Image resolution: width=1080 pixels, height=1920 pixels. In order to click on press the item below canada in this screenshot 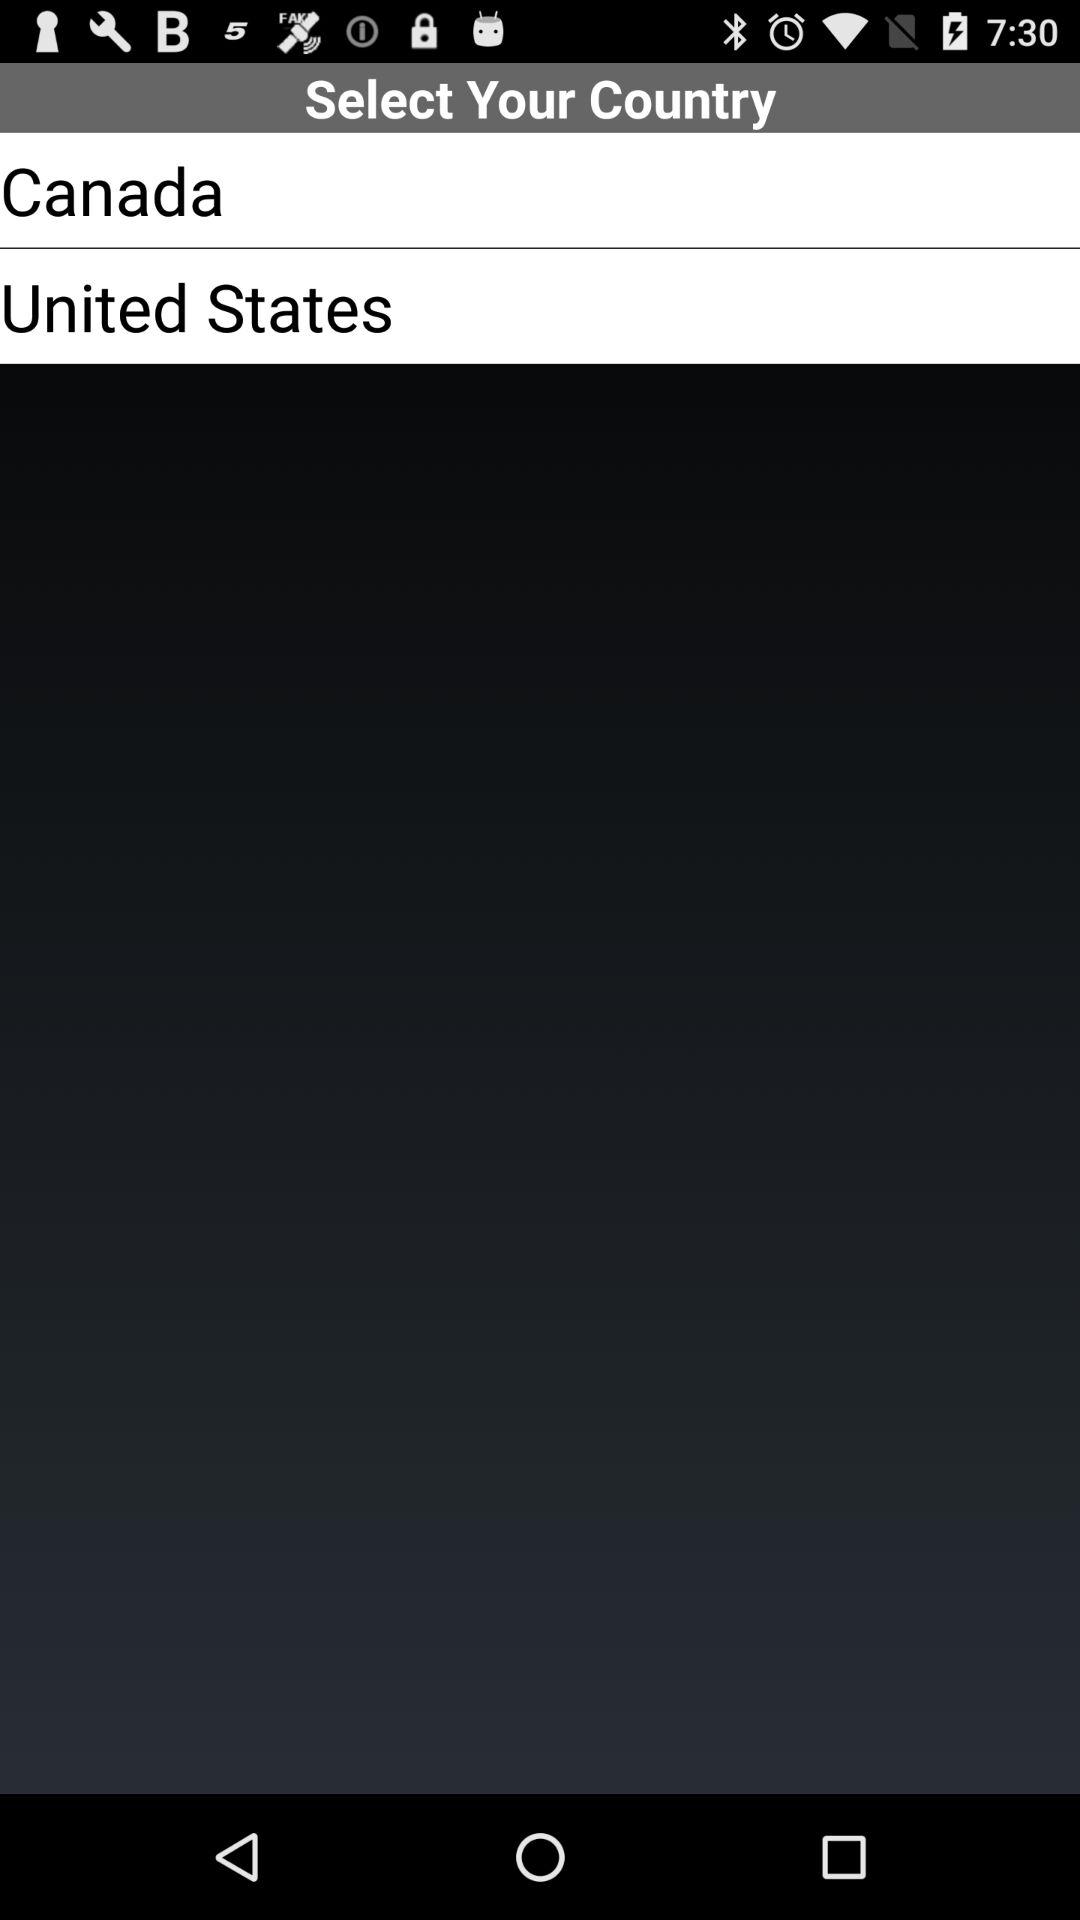, I will do `click(196, 306)`.